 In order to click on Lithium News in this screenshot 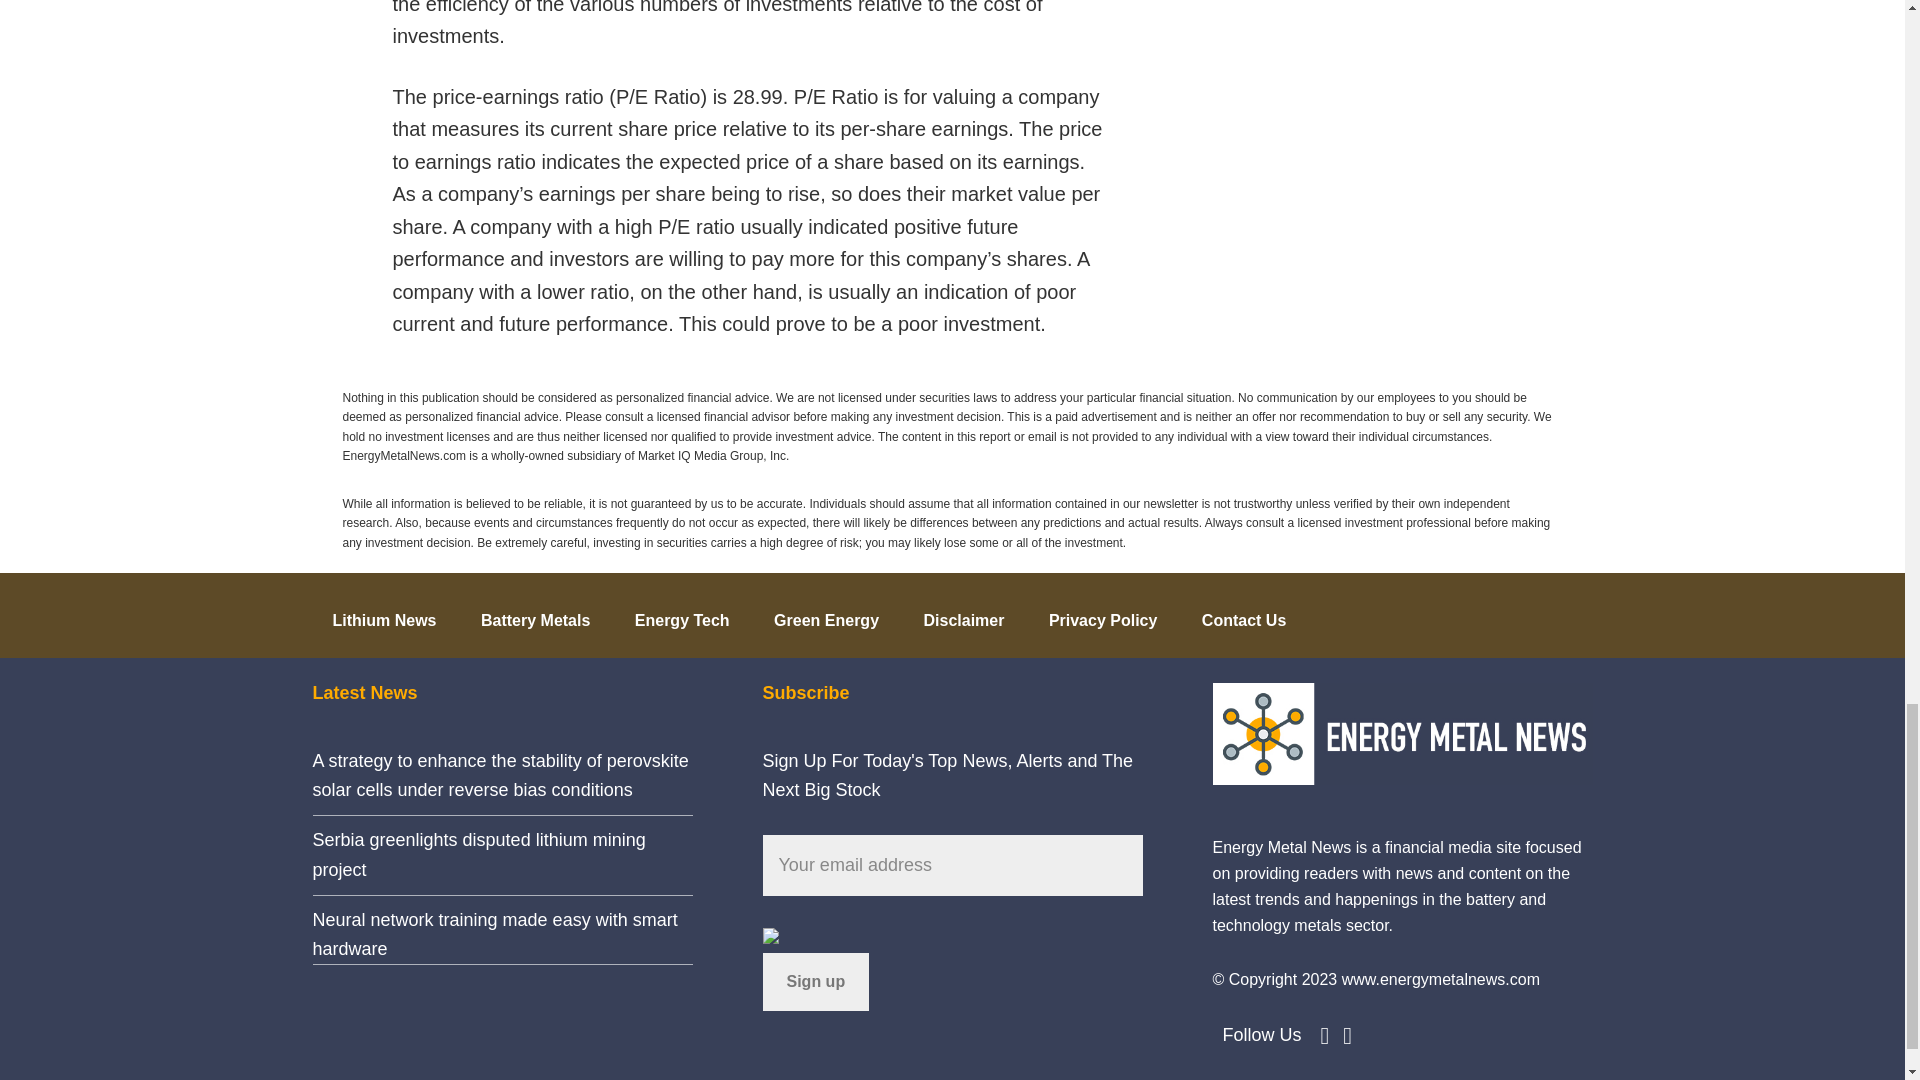, I will do `click(384, 615)`.